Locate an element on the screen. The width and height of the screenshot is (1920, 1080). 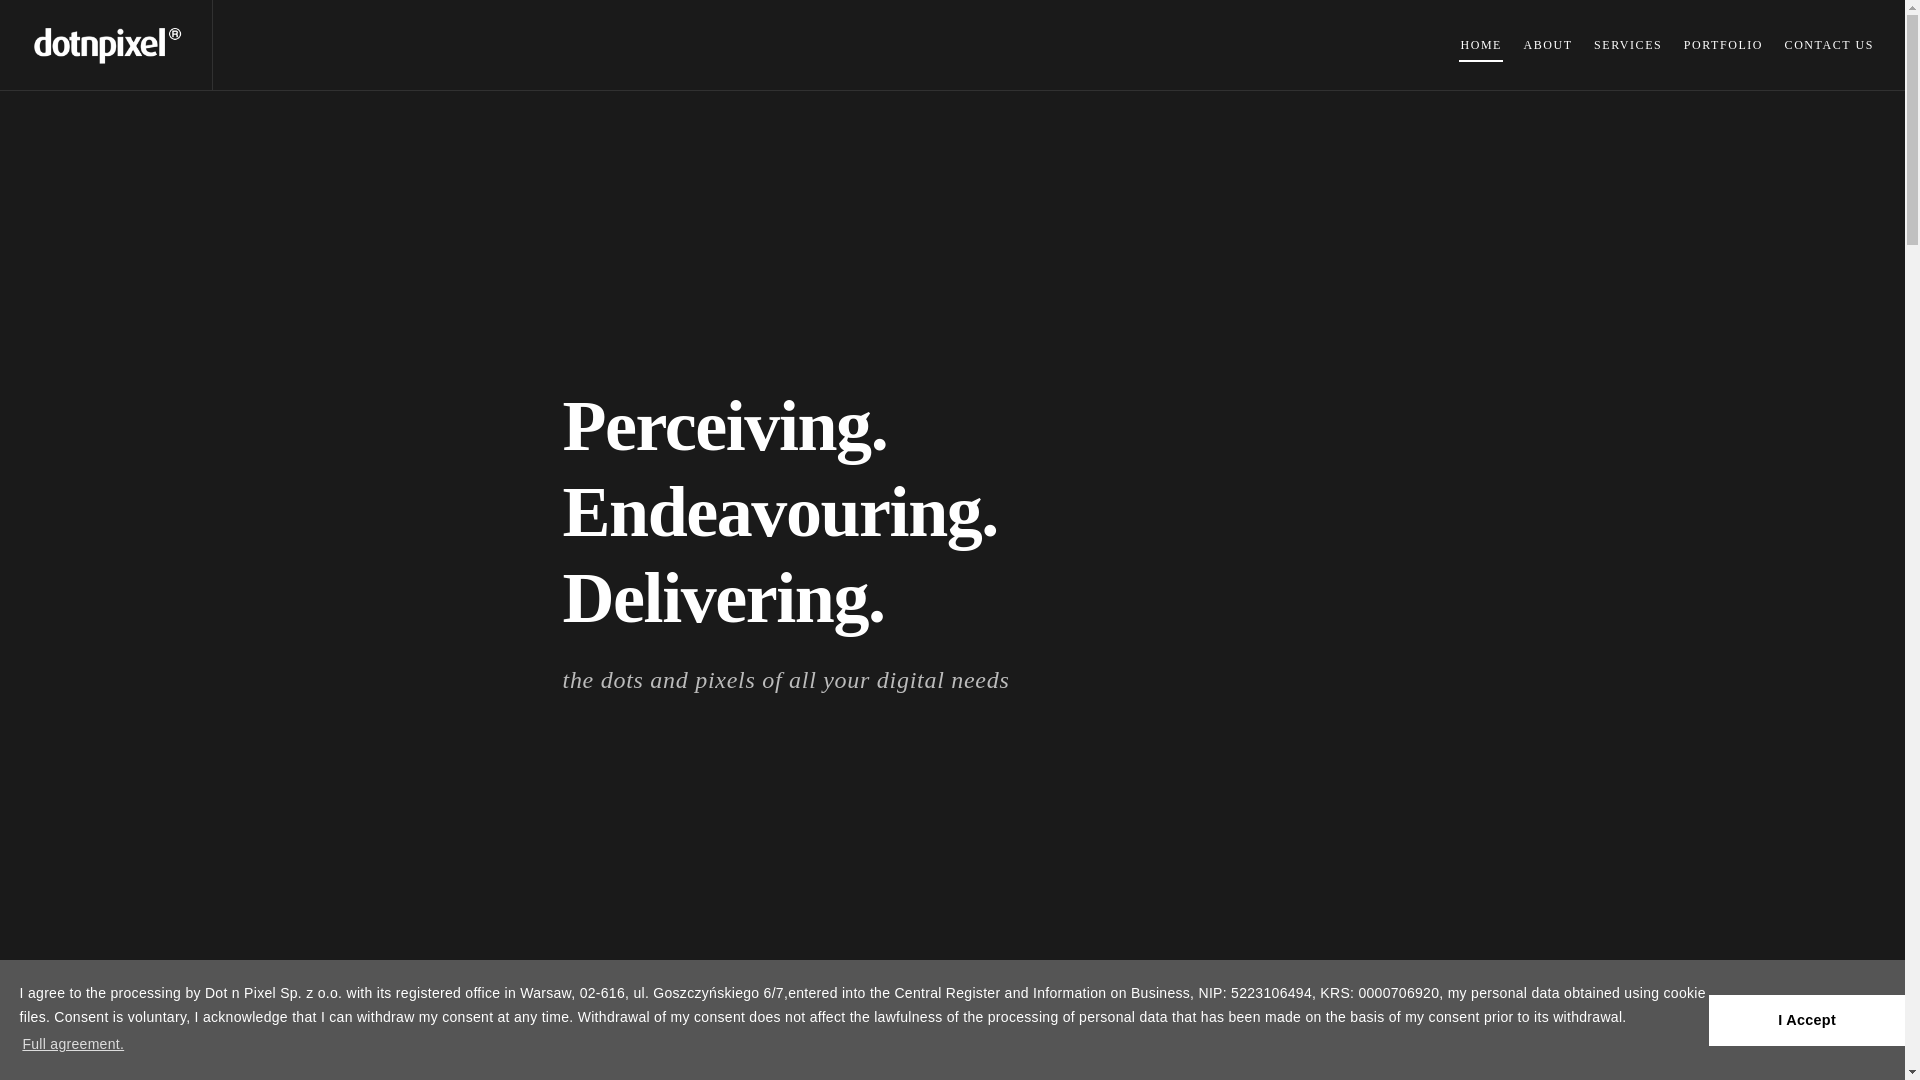
HOME is located at coordinates (1481, 44).